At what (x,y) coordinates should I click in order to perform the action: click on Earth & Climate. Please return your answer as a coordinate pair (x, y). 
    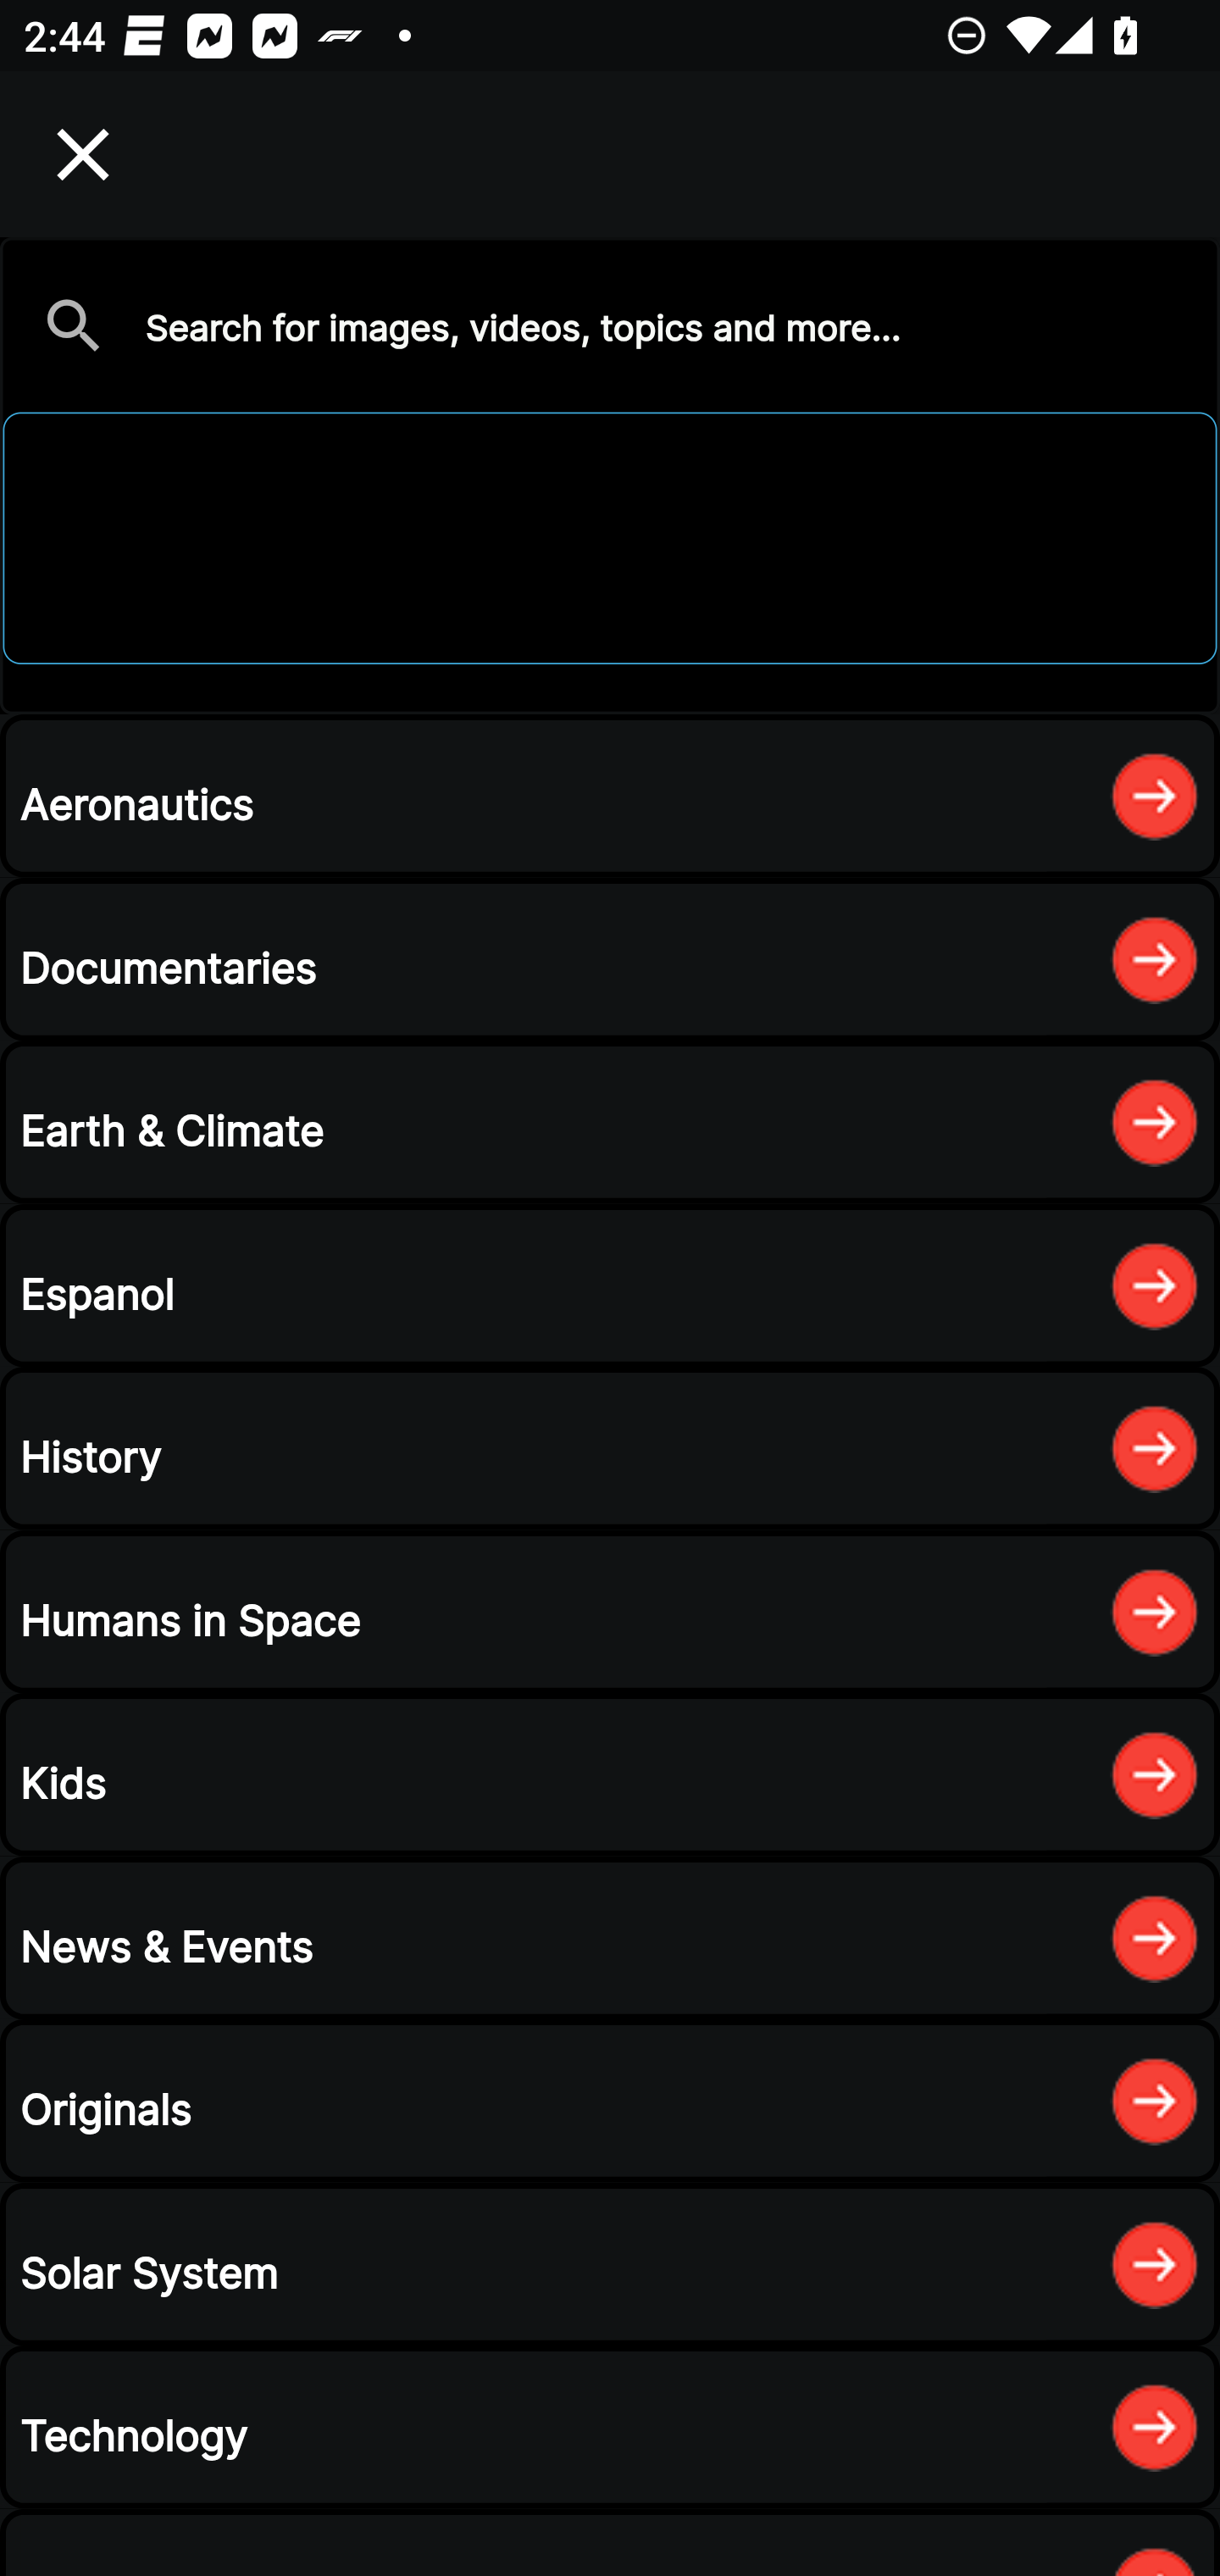
    Looking at the image, I should click on (610, 1122).